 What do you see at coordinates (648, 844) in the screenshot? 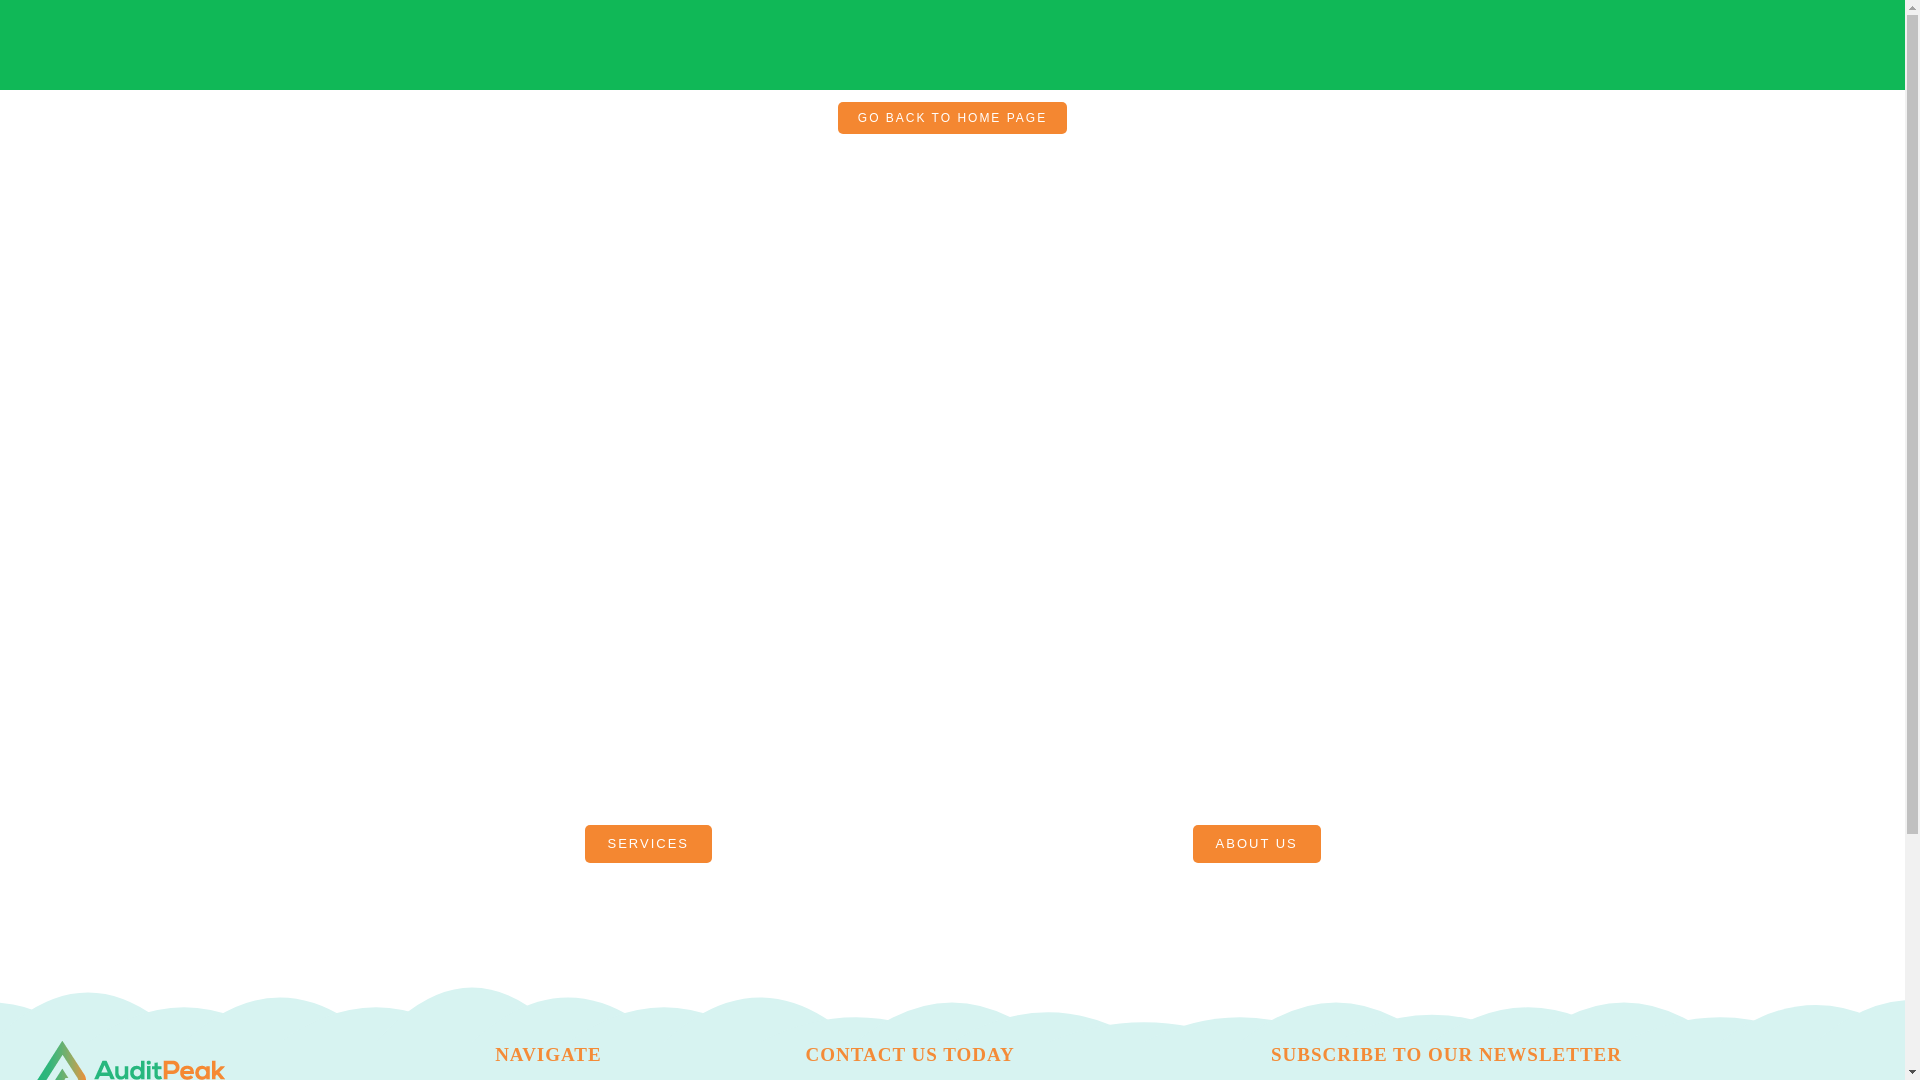
I see `SERVICES` at bounding box center [648, 844].